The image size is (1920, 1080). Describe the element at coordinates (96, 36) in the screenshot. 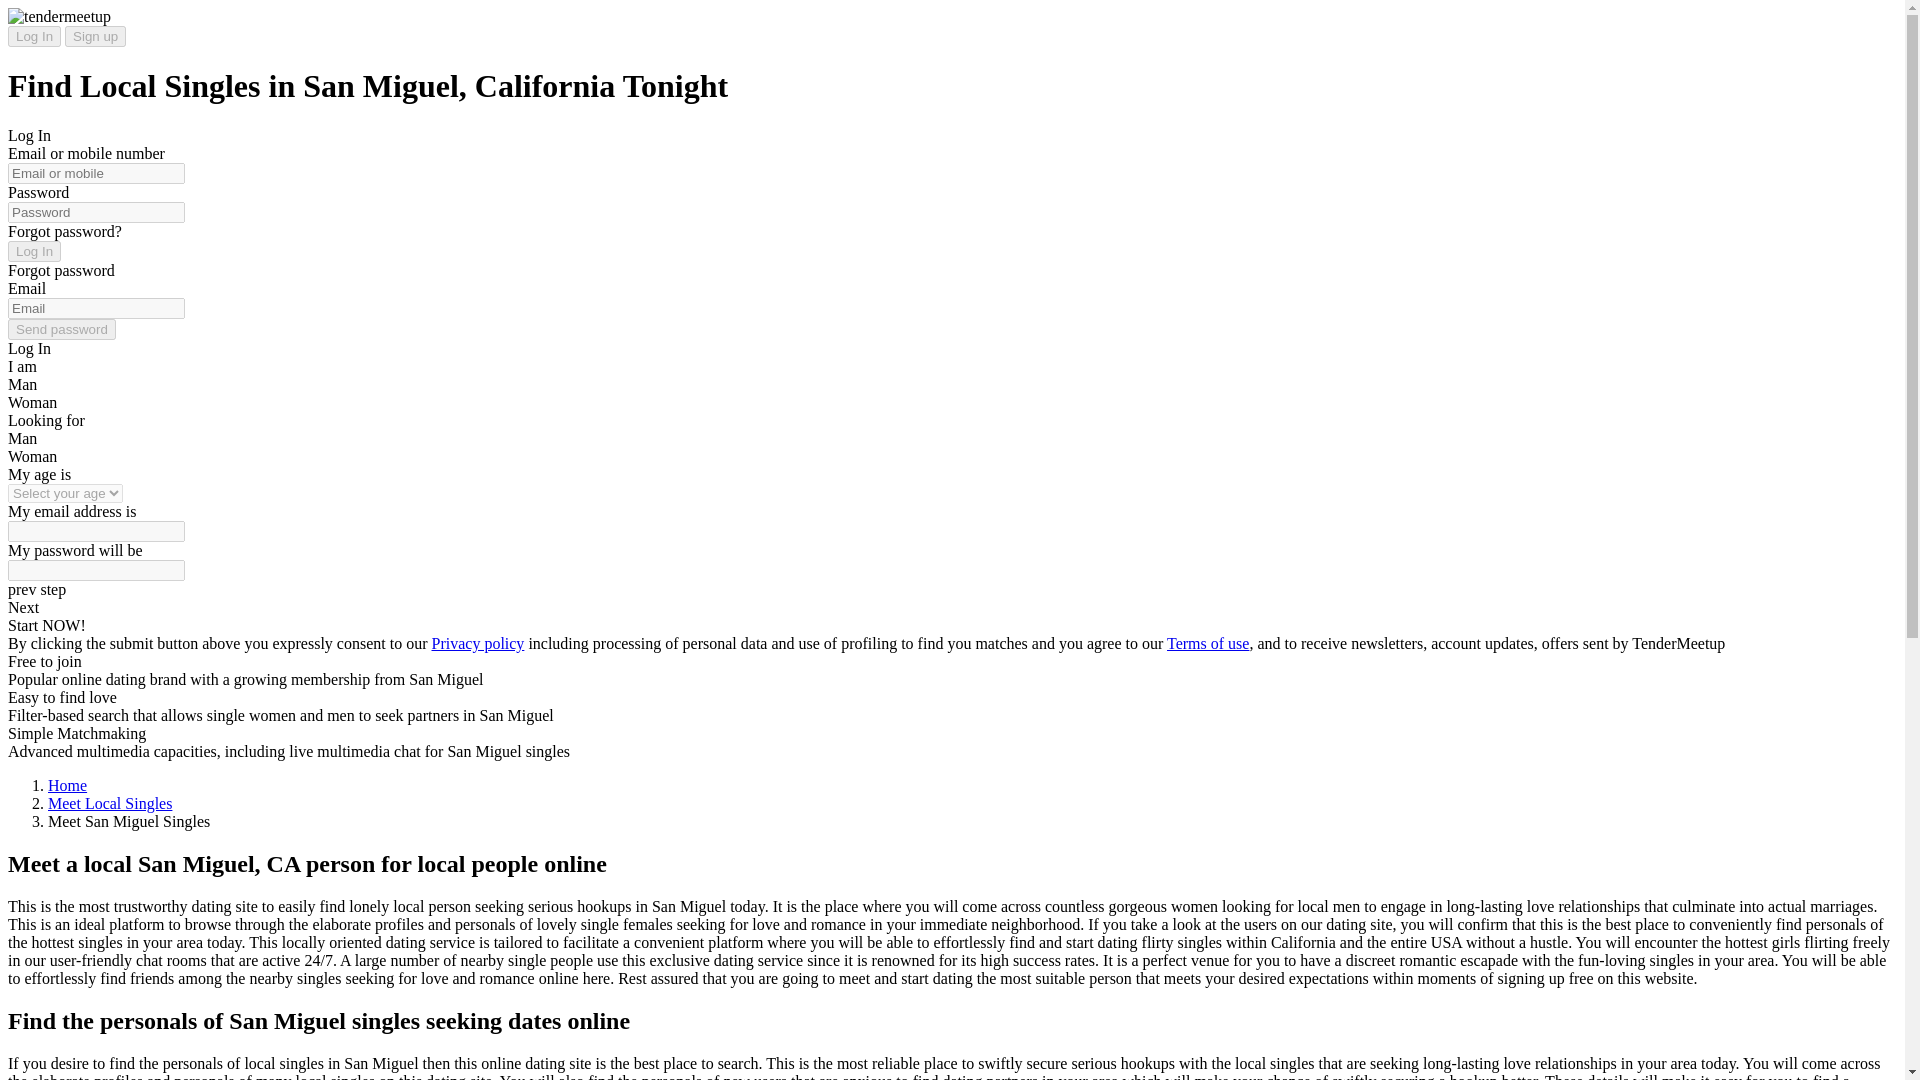

I see `Sign up` at that location.